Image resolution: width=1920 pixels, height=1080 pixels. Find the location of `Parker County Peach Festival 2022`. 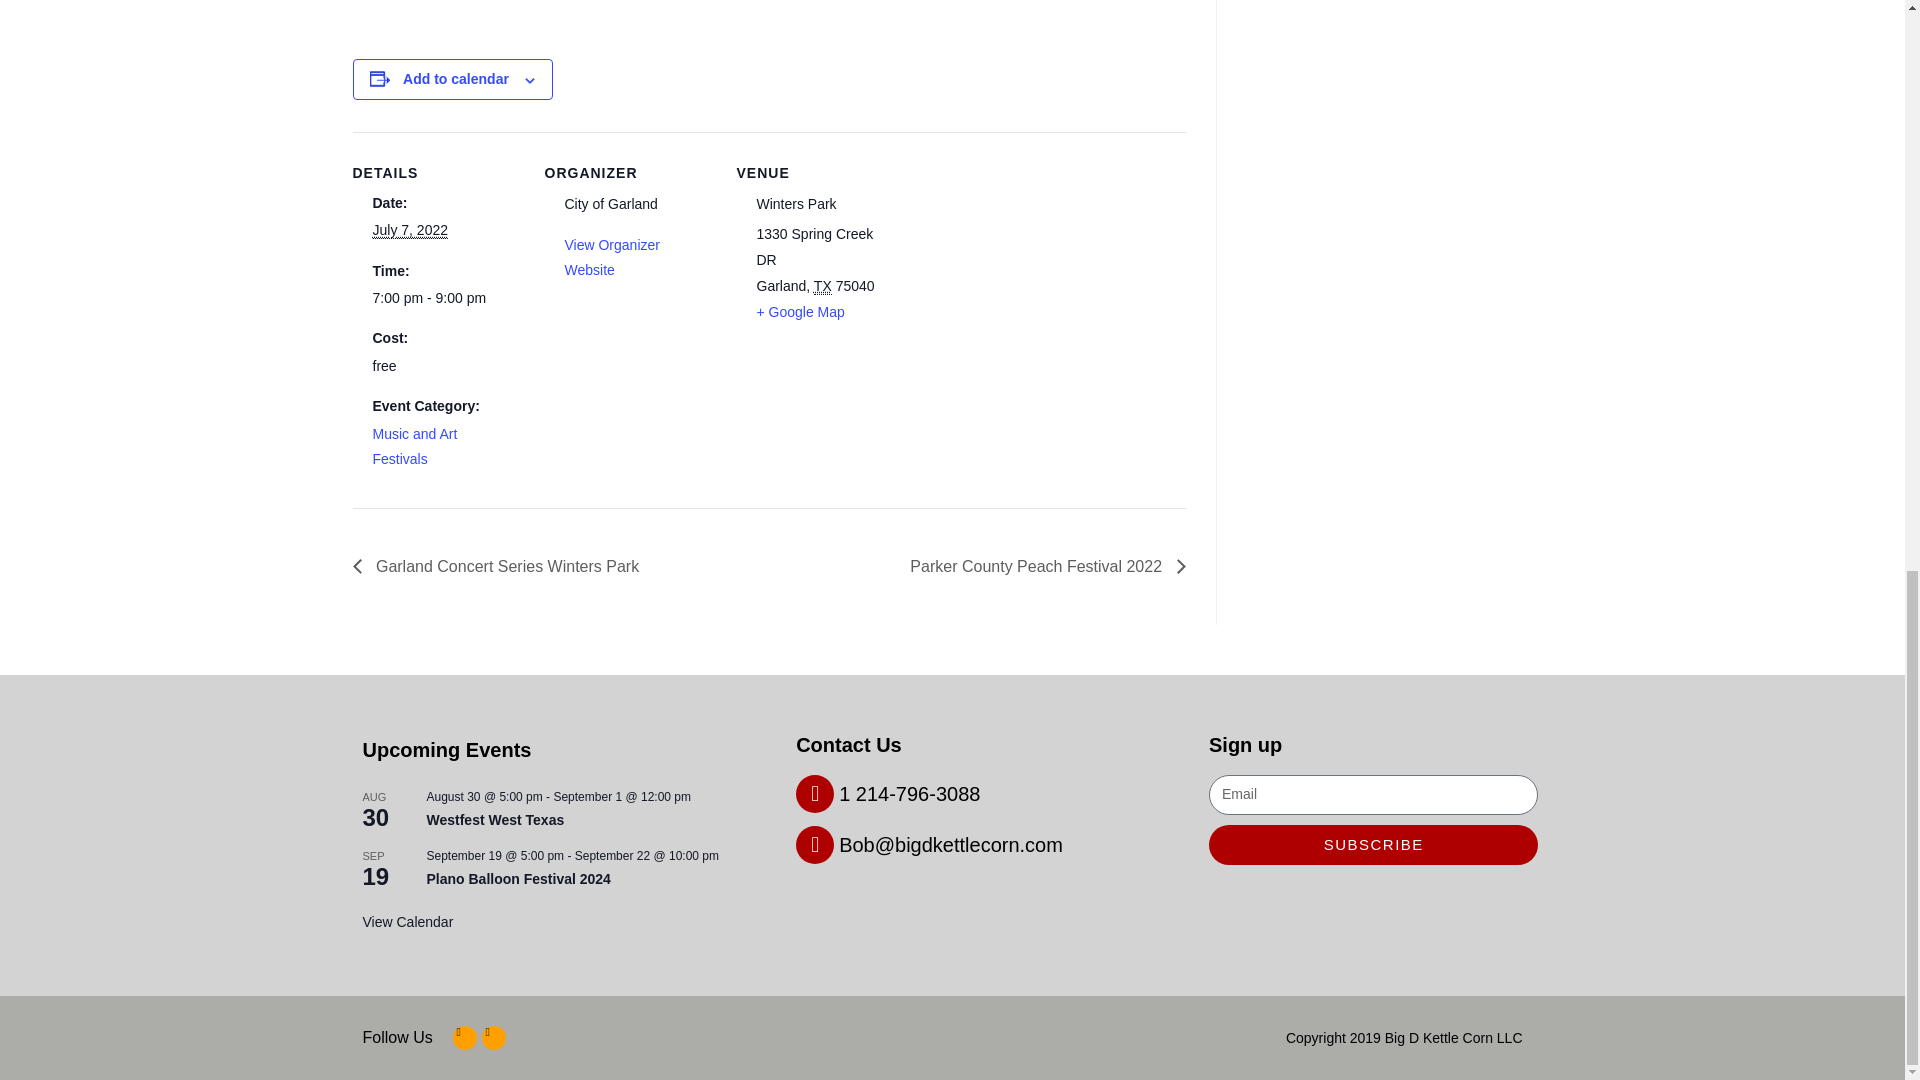

Parker County Peach Festival 2022 is located at coordinates (1041, 566).